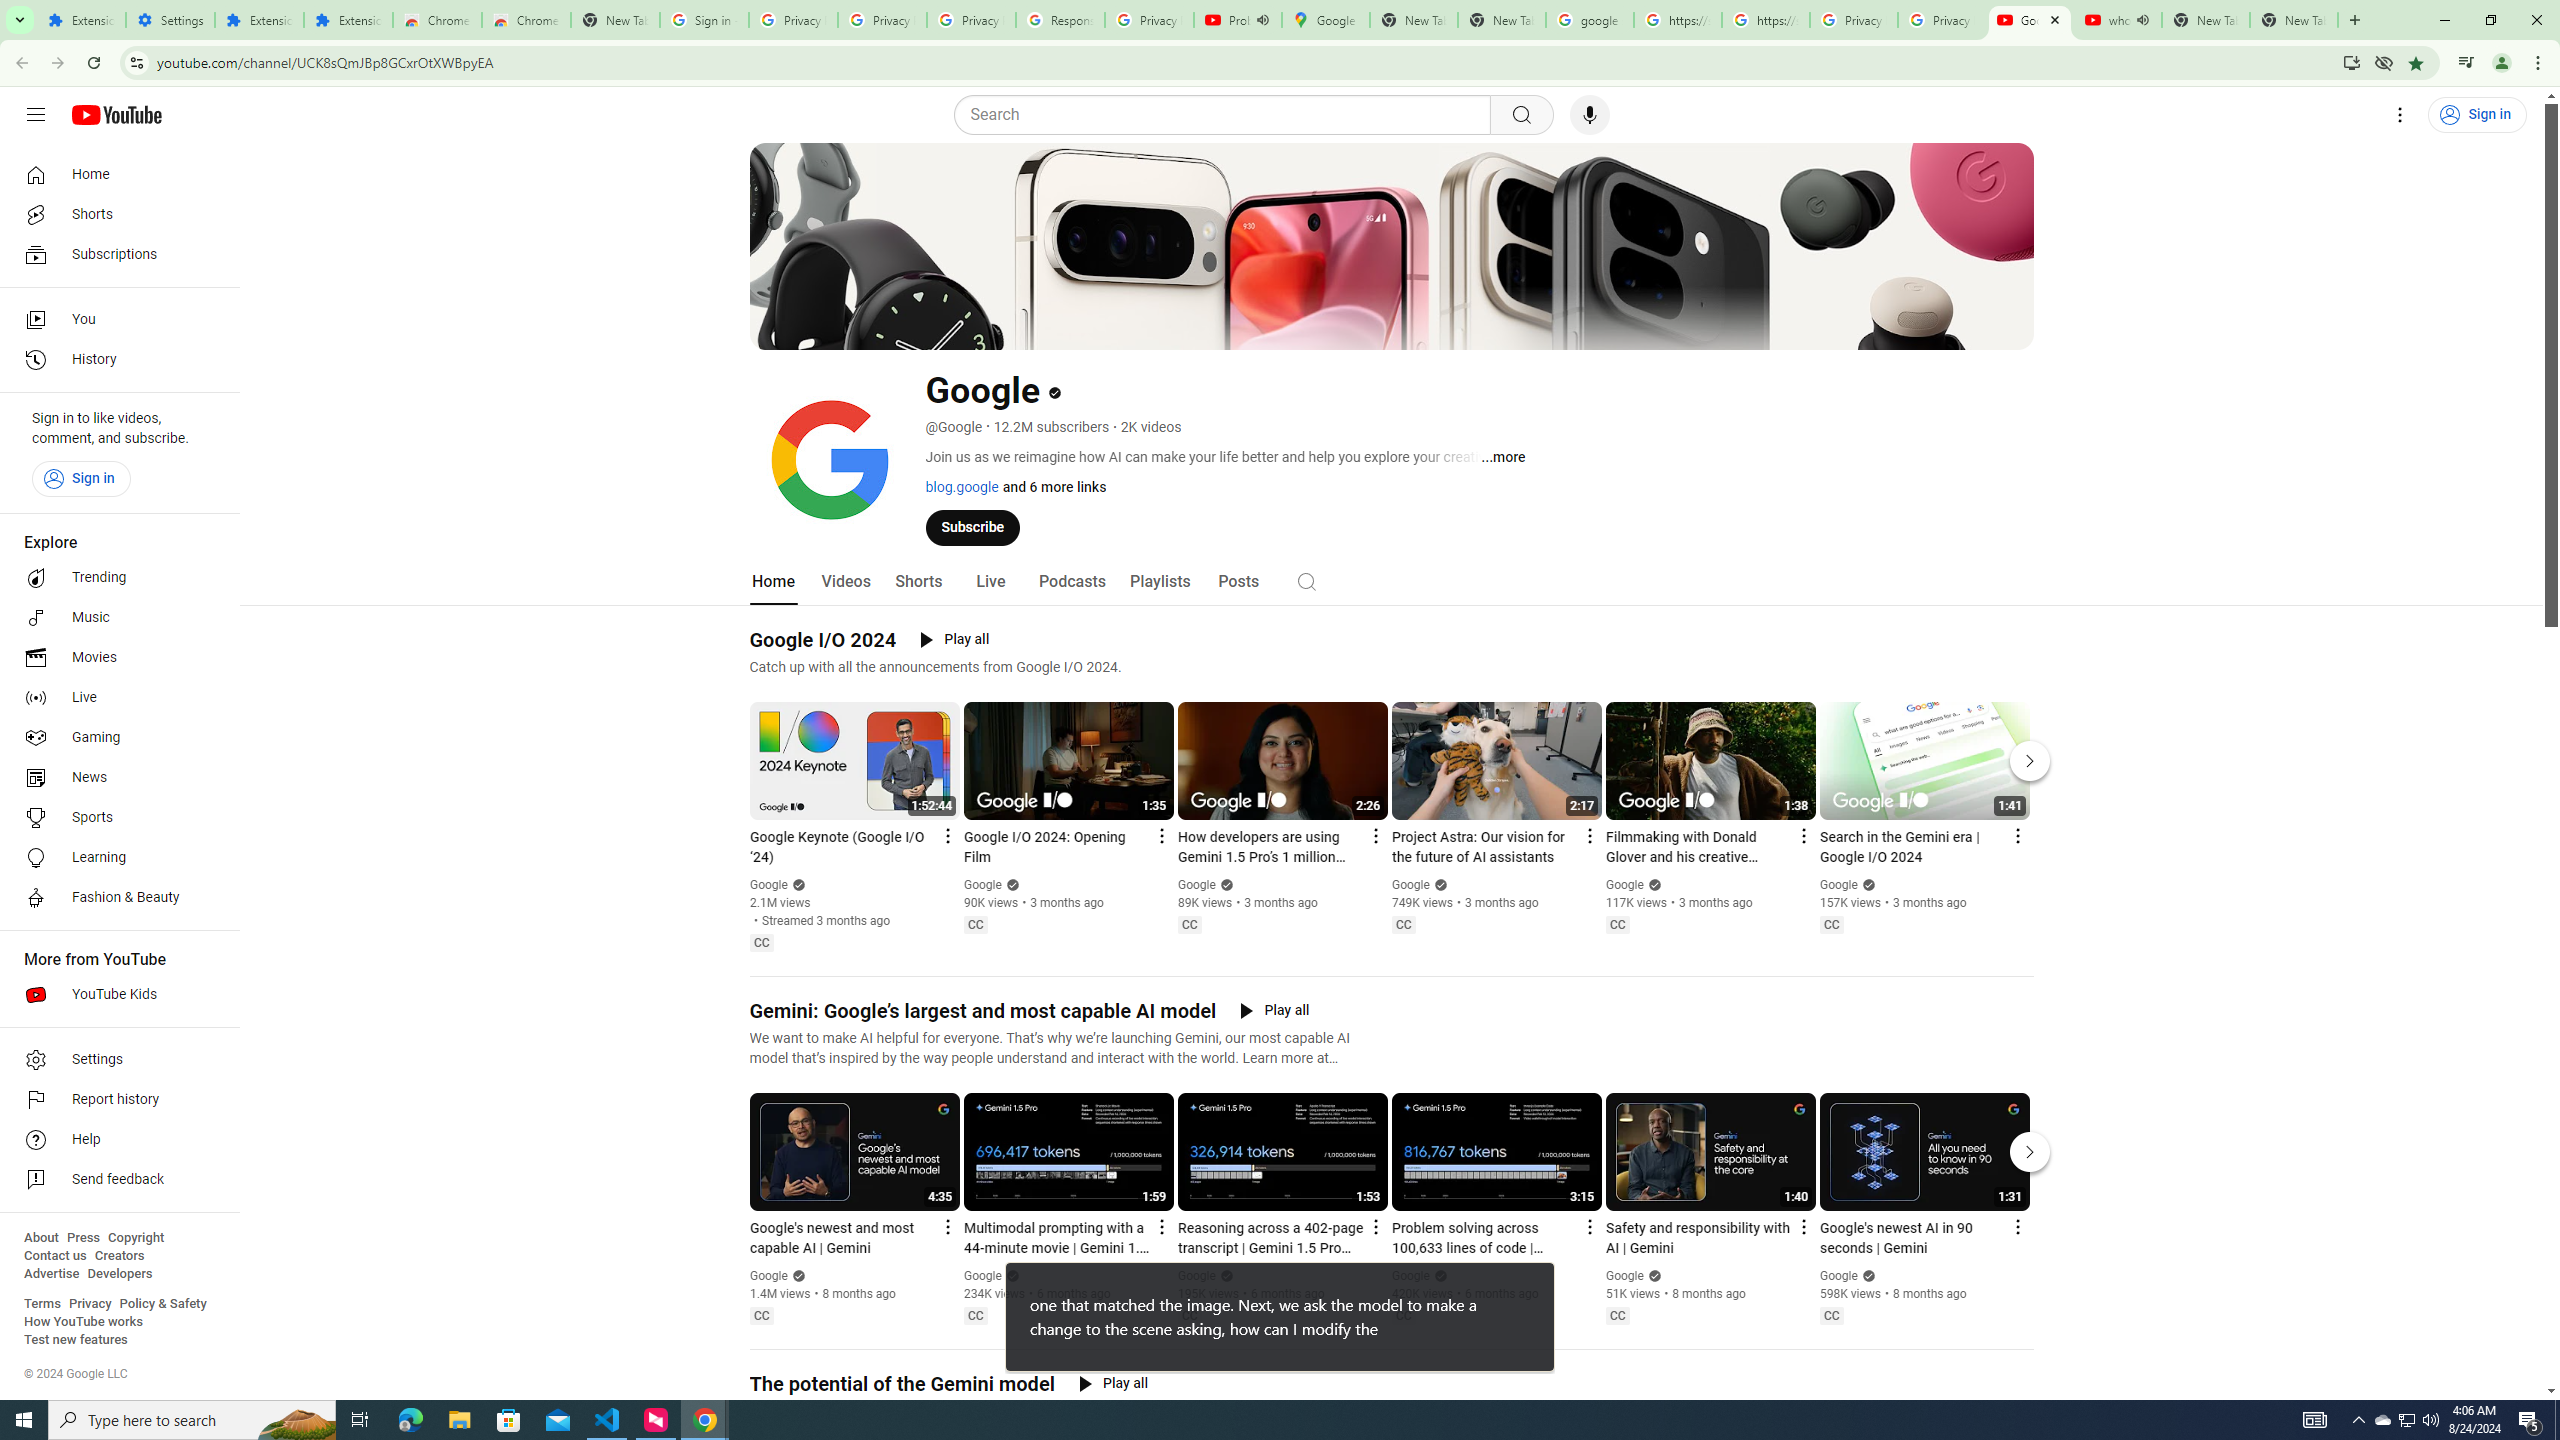  What do you see at coordinates (704, 20) in the screenshot?
I see `Sign in - Google Accounts` at bounding box center [704, 20].